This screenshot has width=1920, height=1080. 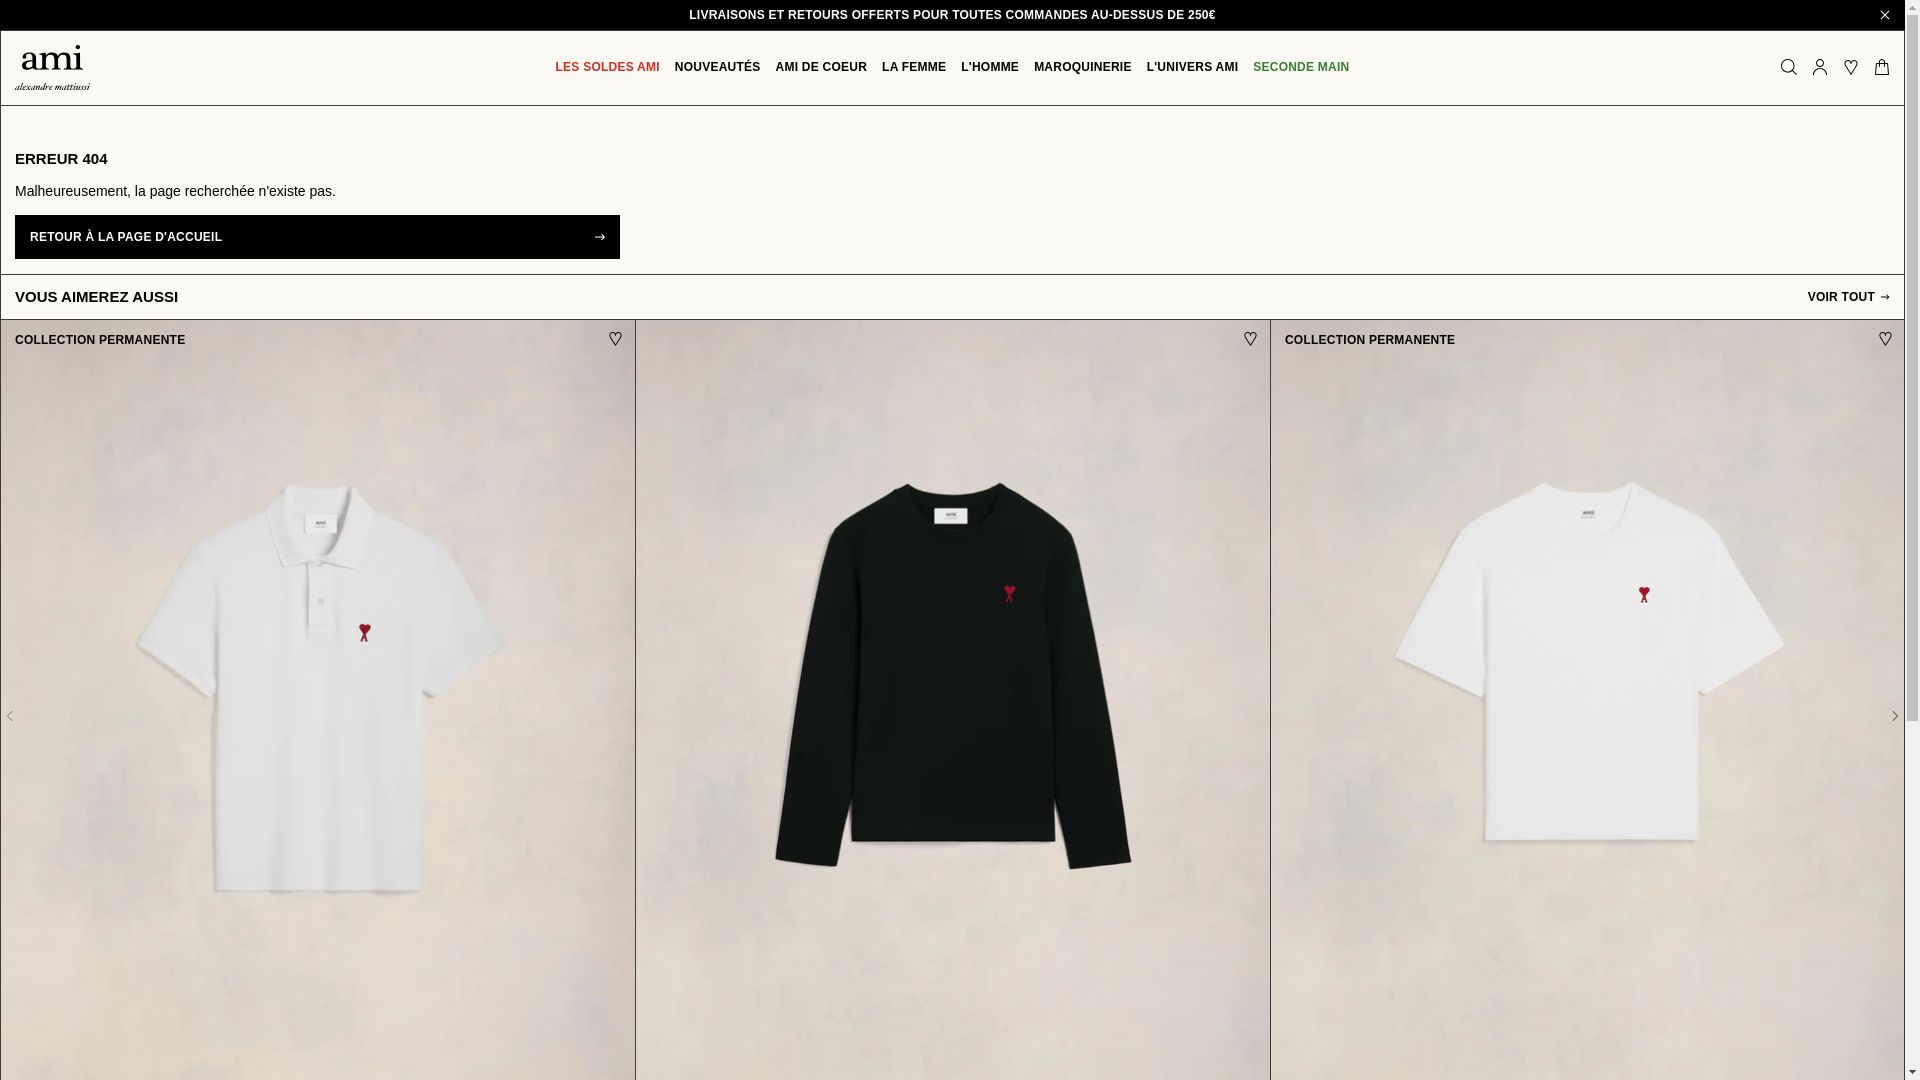 I want to click on SECONDE MAIN, so click(x=1301, y=67).